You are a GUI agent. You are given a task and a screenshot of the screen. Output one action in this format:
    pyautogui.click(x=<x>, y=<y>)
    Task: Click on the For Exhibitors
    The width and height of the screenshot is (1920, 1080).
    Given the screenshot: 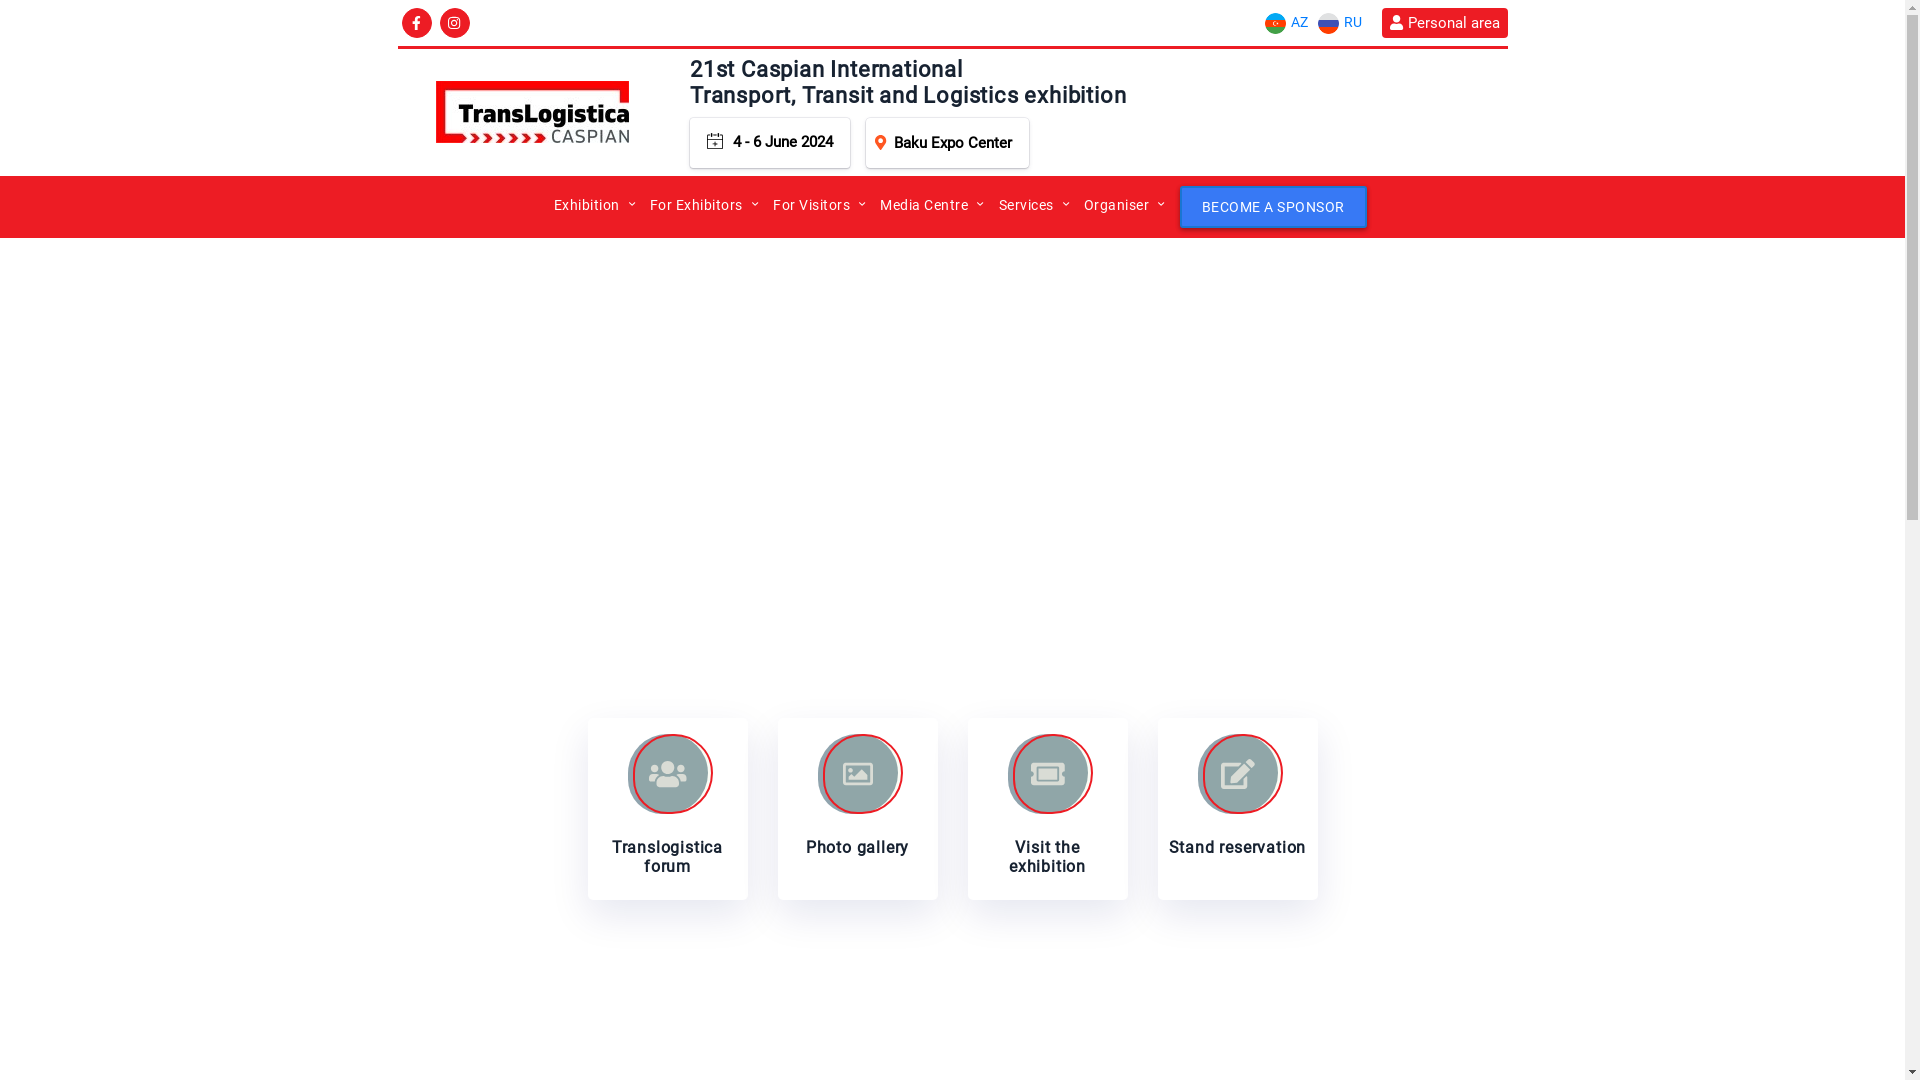 What is the action you would take?
    pyautogui.click(x=696, y=205)
    